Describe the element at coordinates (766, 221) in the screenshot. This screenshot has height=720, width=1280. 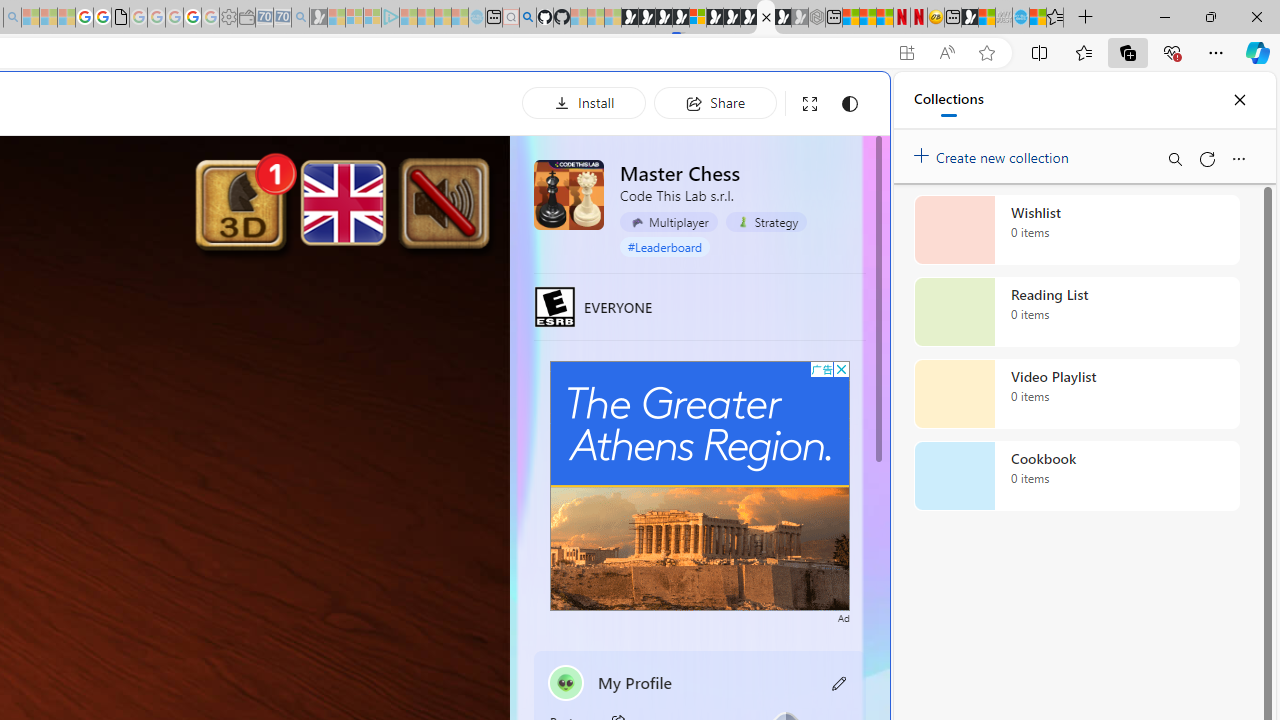
I see `Strategy` at that location.